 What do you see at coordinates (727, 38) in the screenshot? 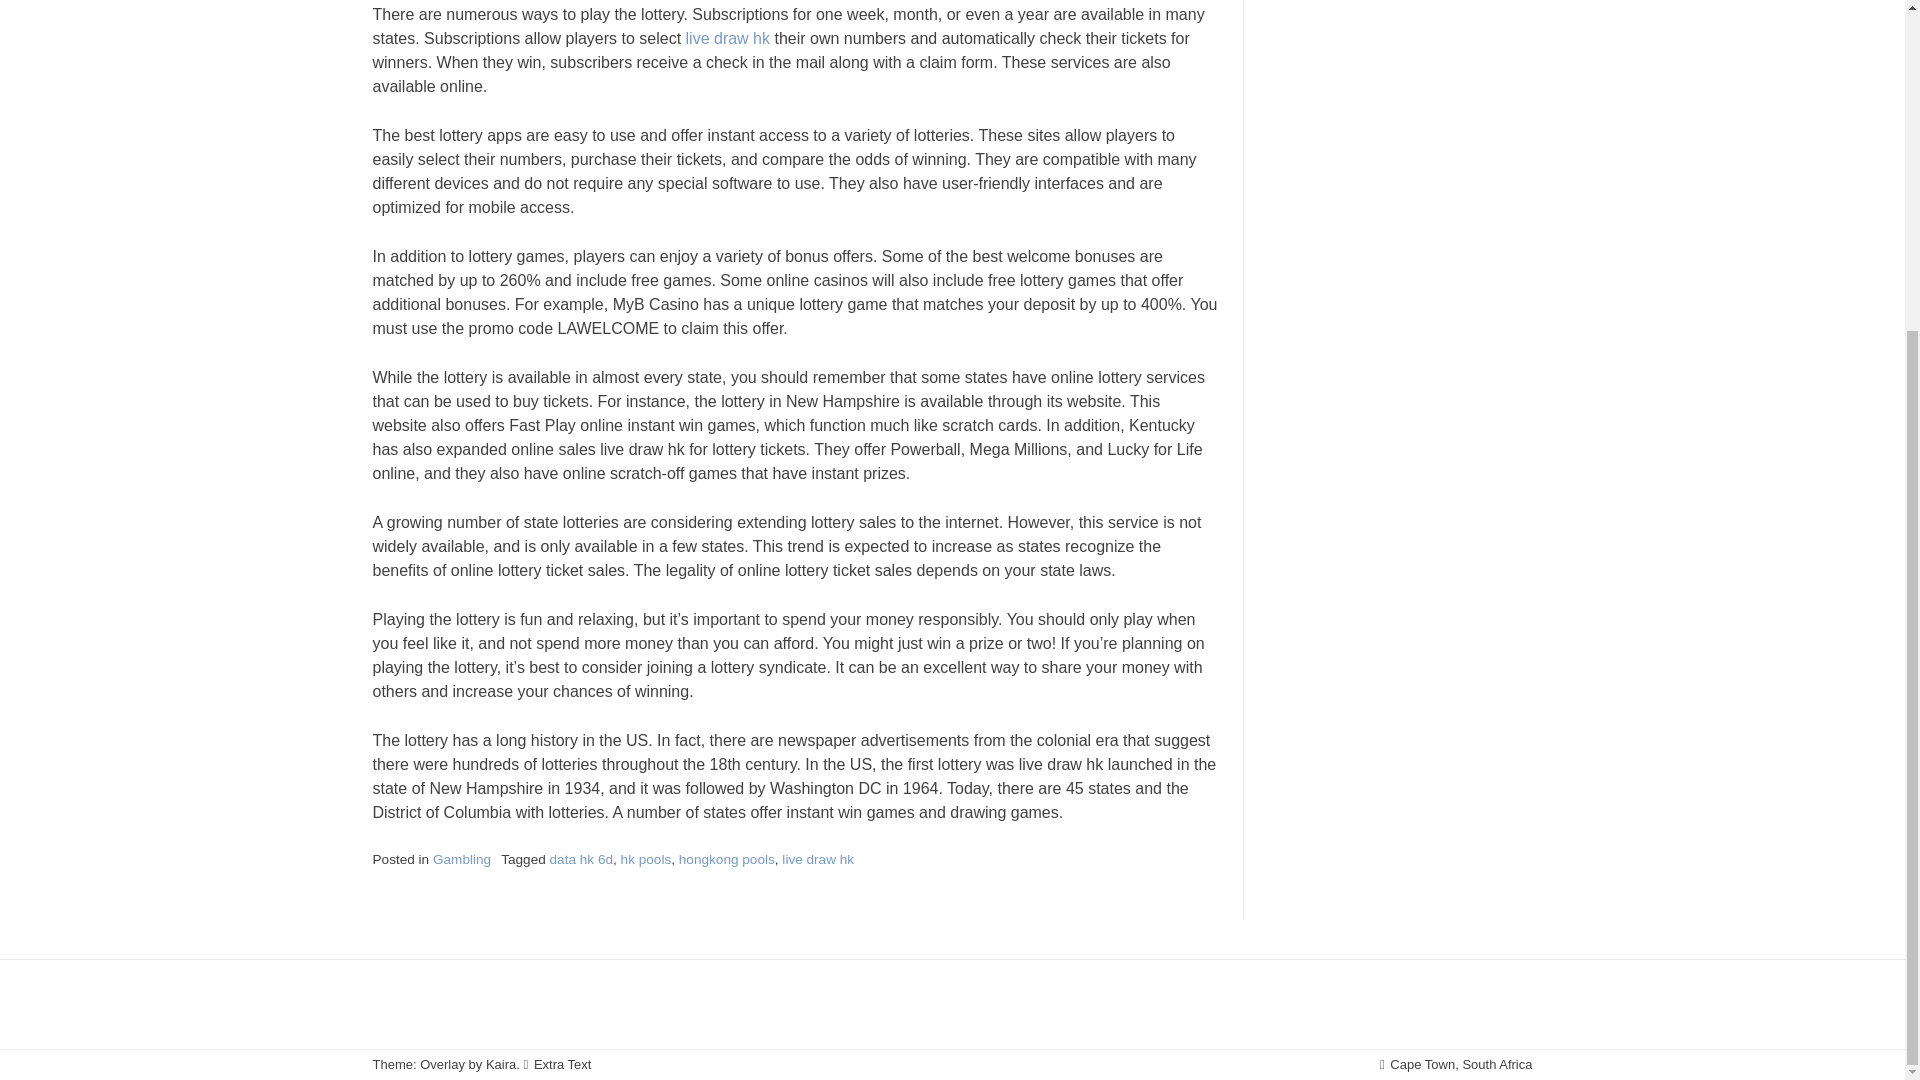
I see `live draw hk` at bounding box center [727, 38].